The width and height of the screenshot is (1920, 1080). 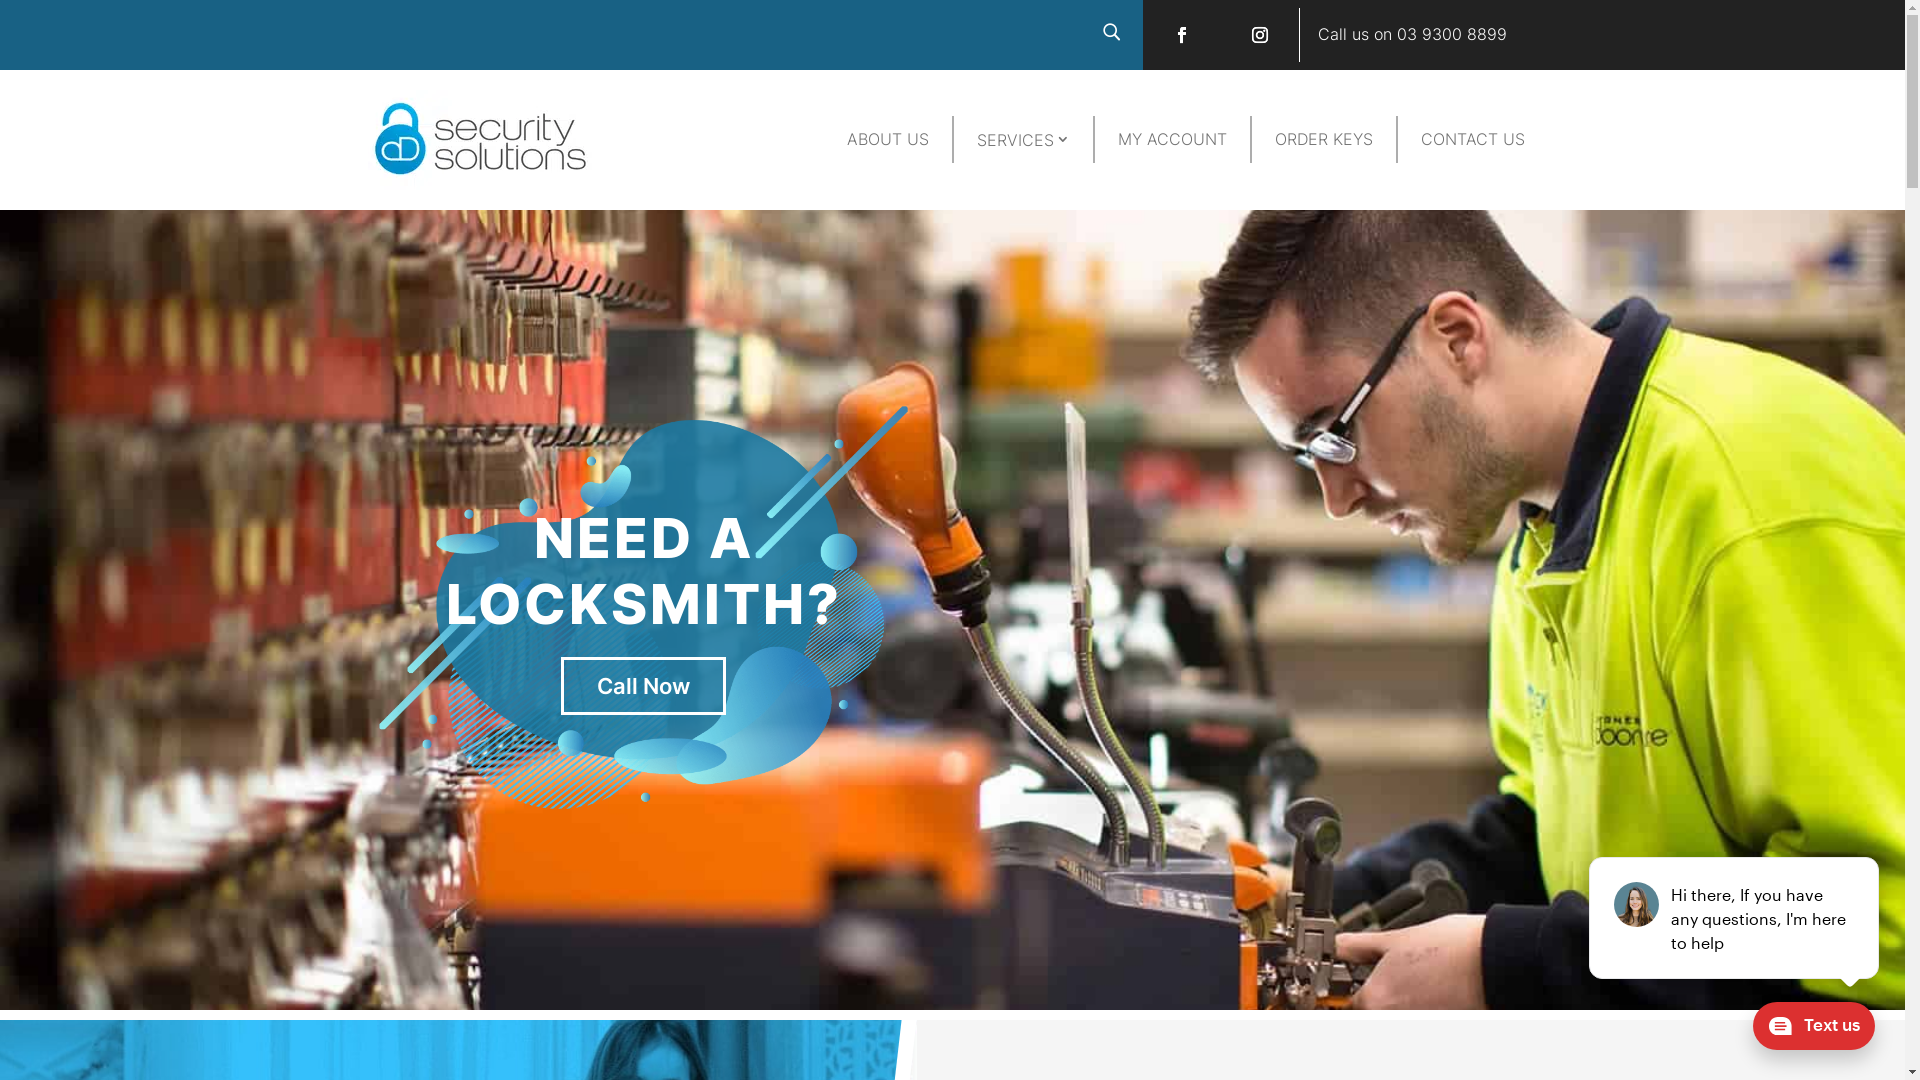 I want to click on ORDER KEYS, so click(x=1324, y=140).